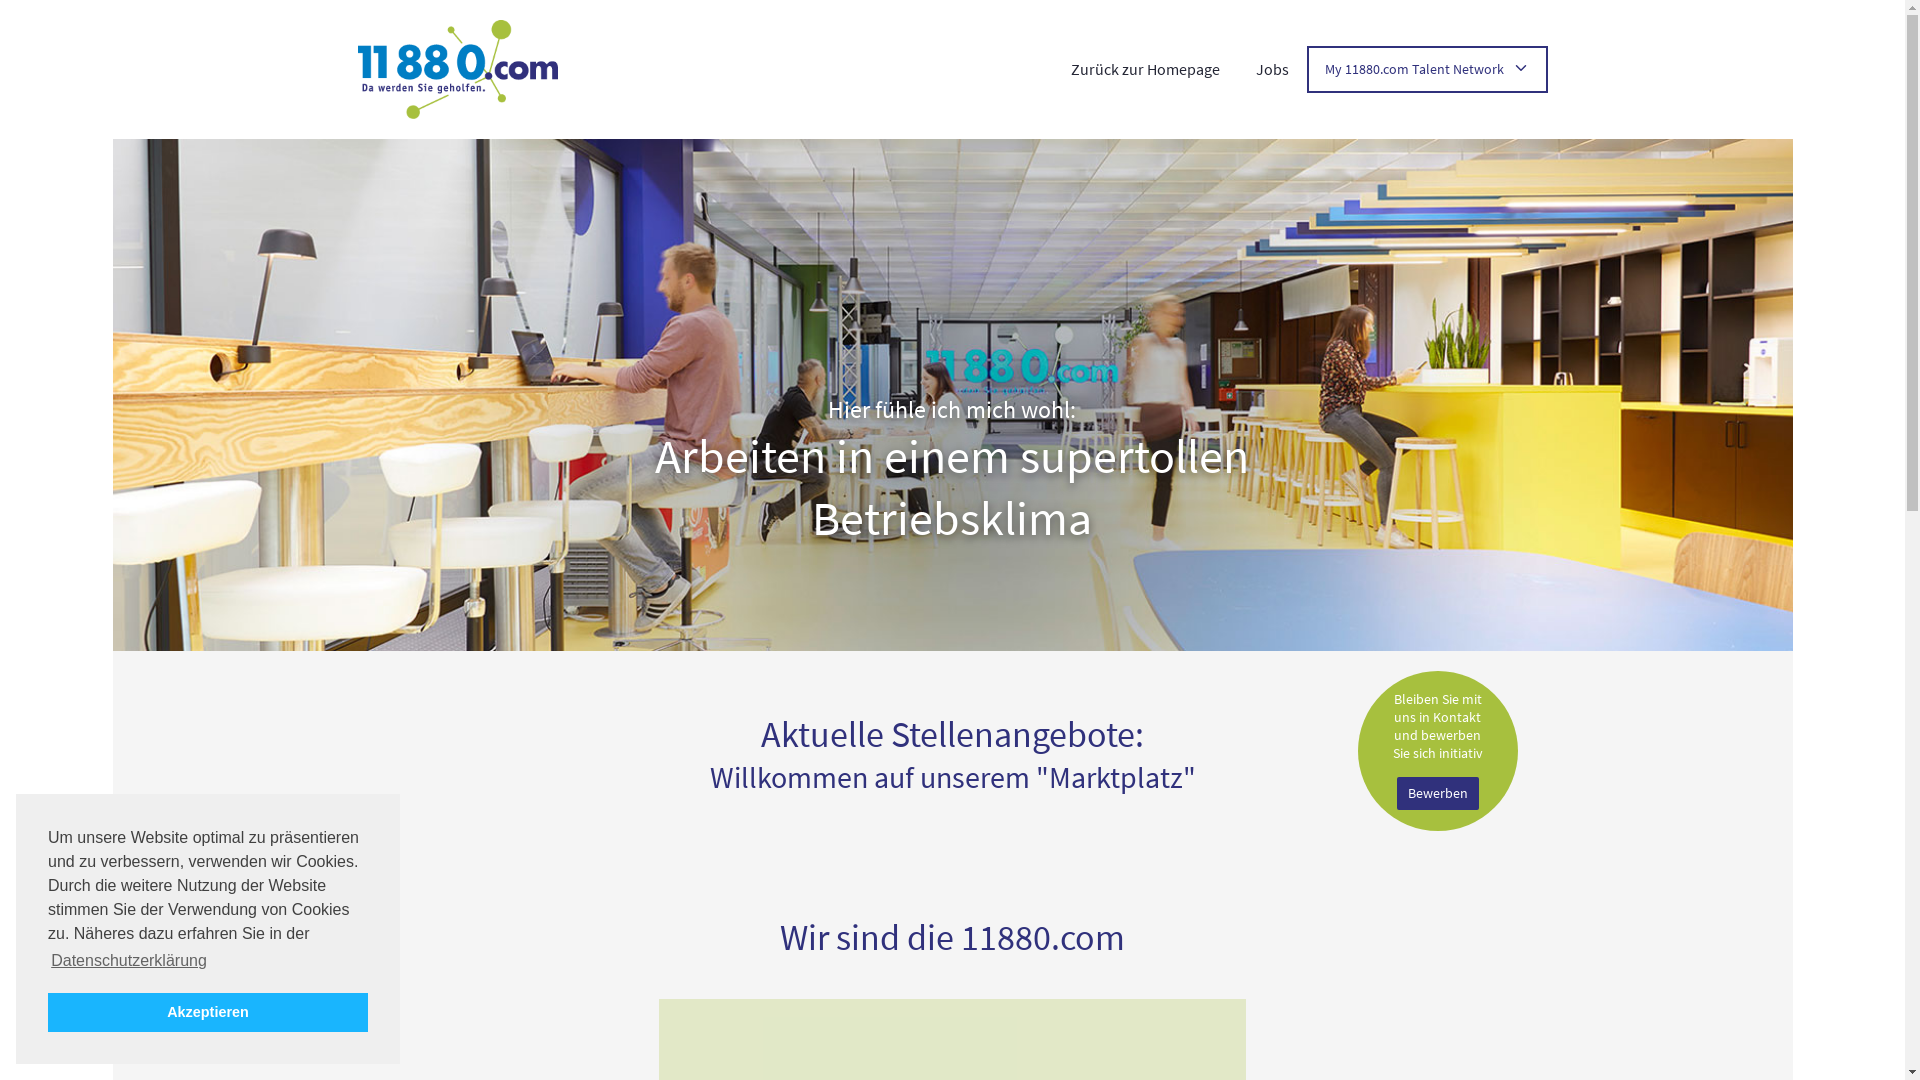 This screenshot has height=1080, width=1920. I want to click on Bewerben, so click(1437, 794).